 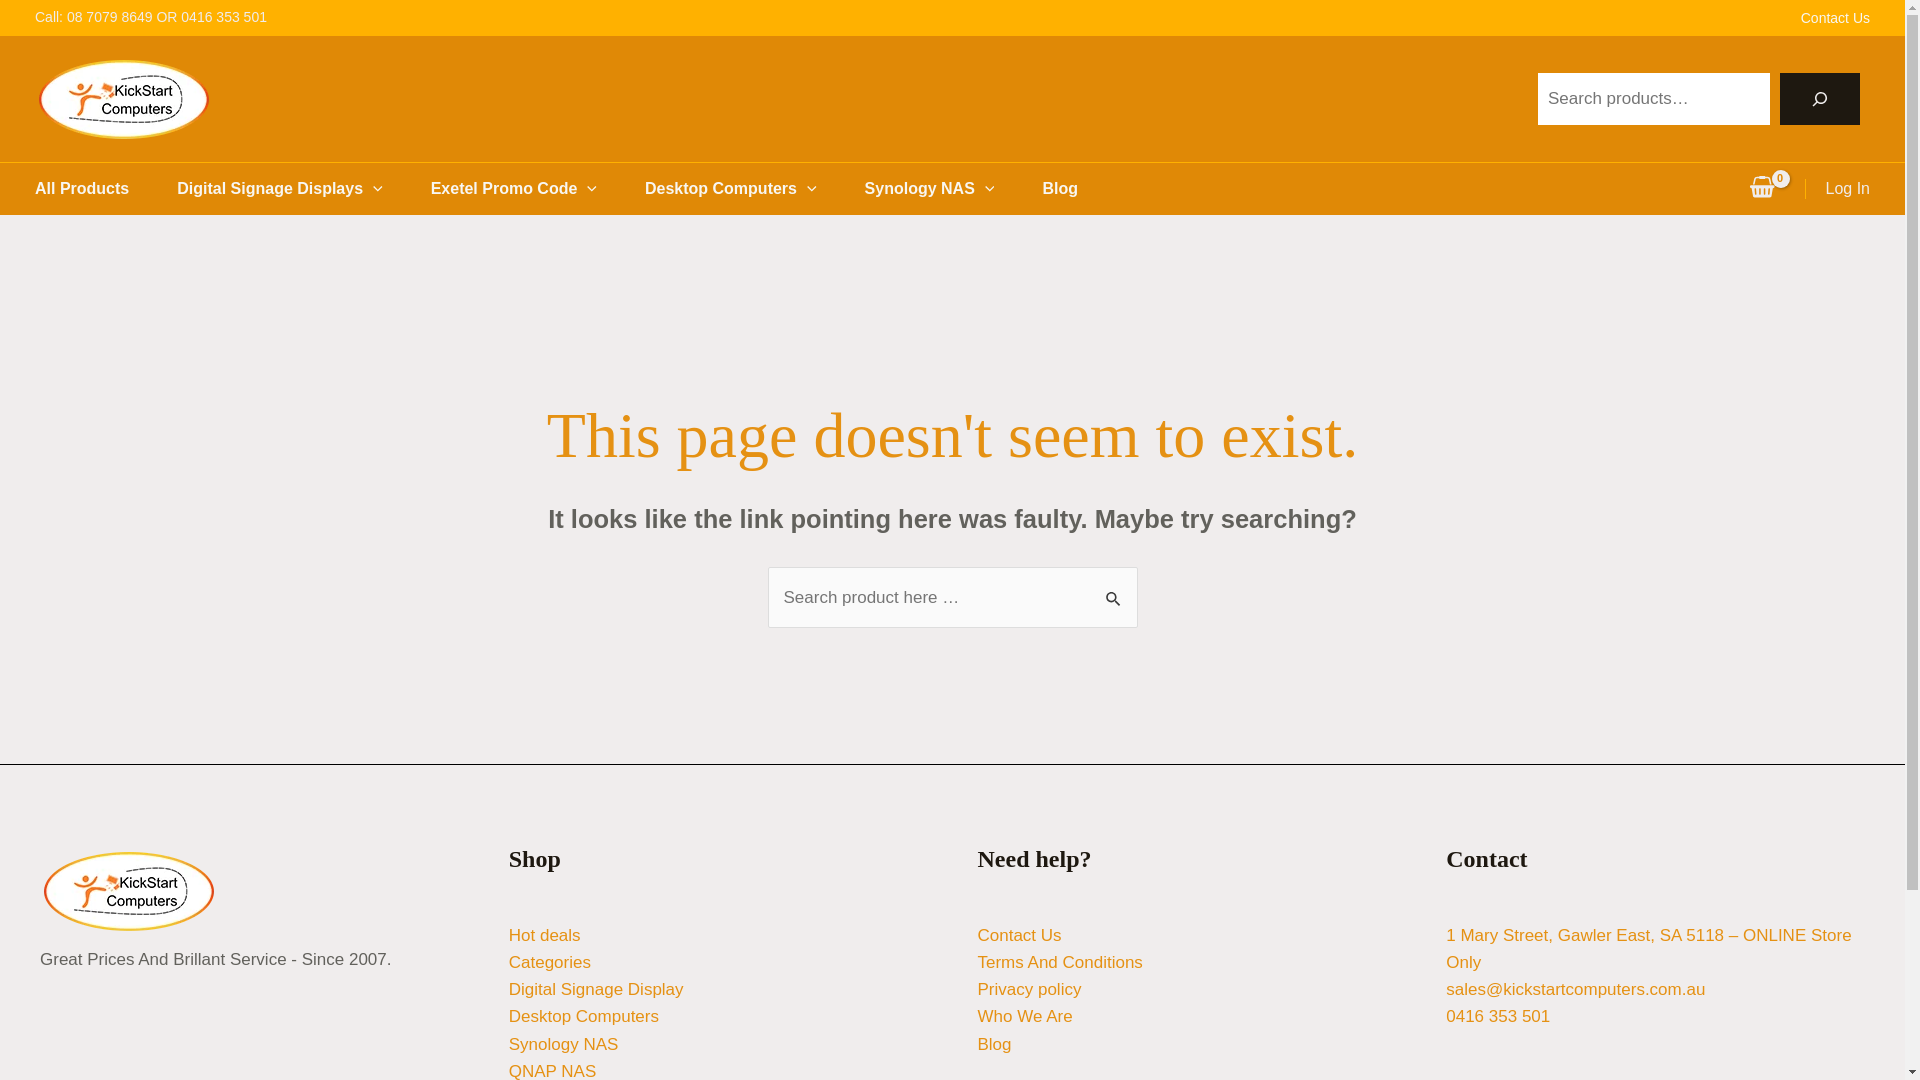 What do you see at coordinates (584, 1016) in the screenshot?
I see `Desktop Computers` at bounding box center [584, 1016].